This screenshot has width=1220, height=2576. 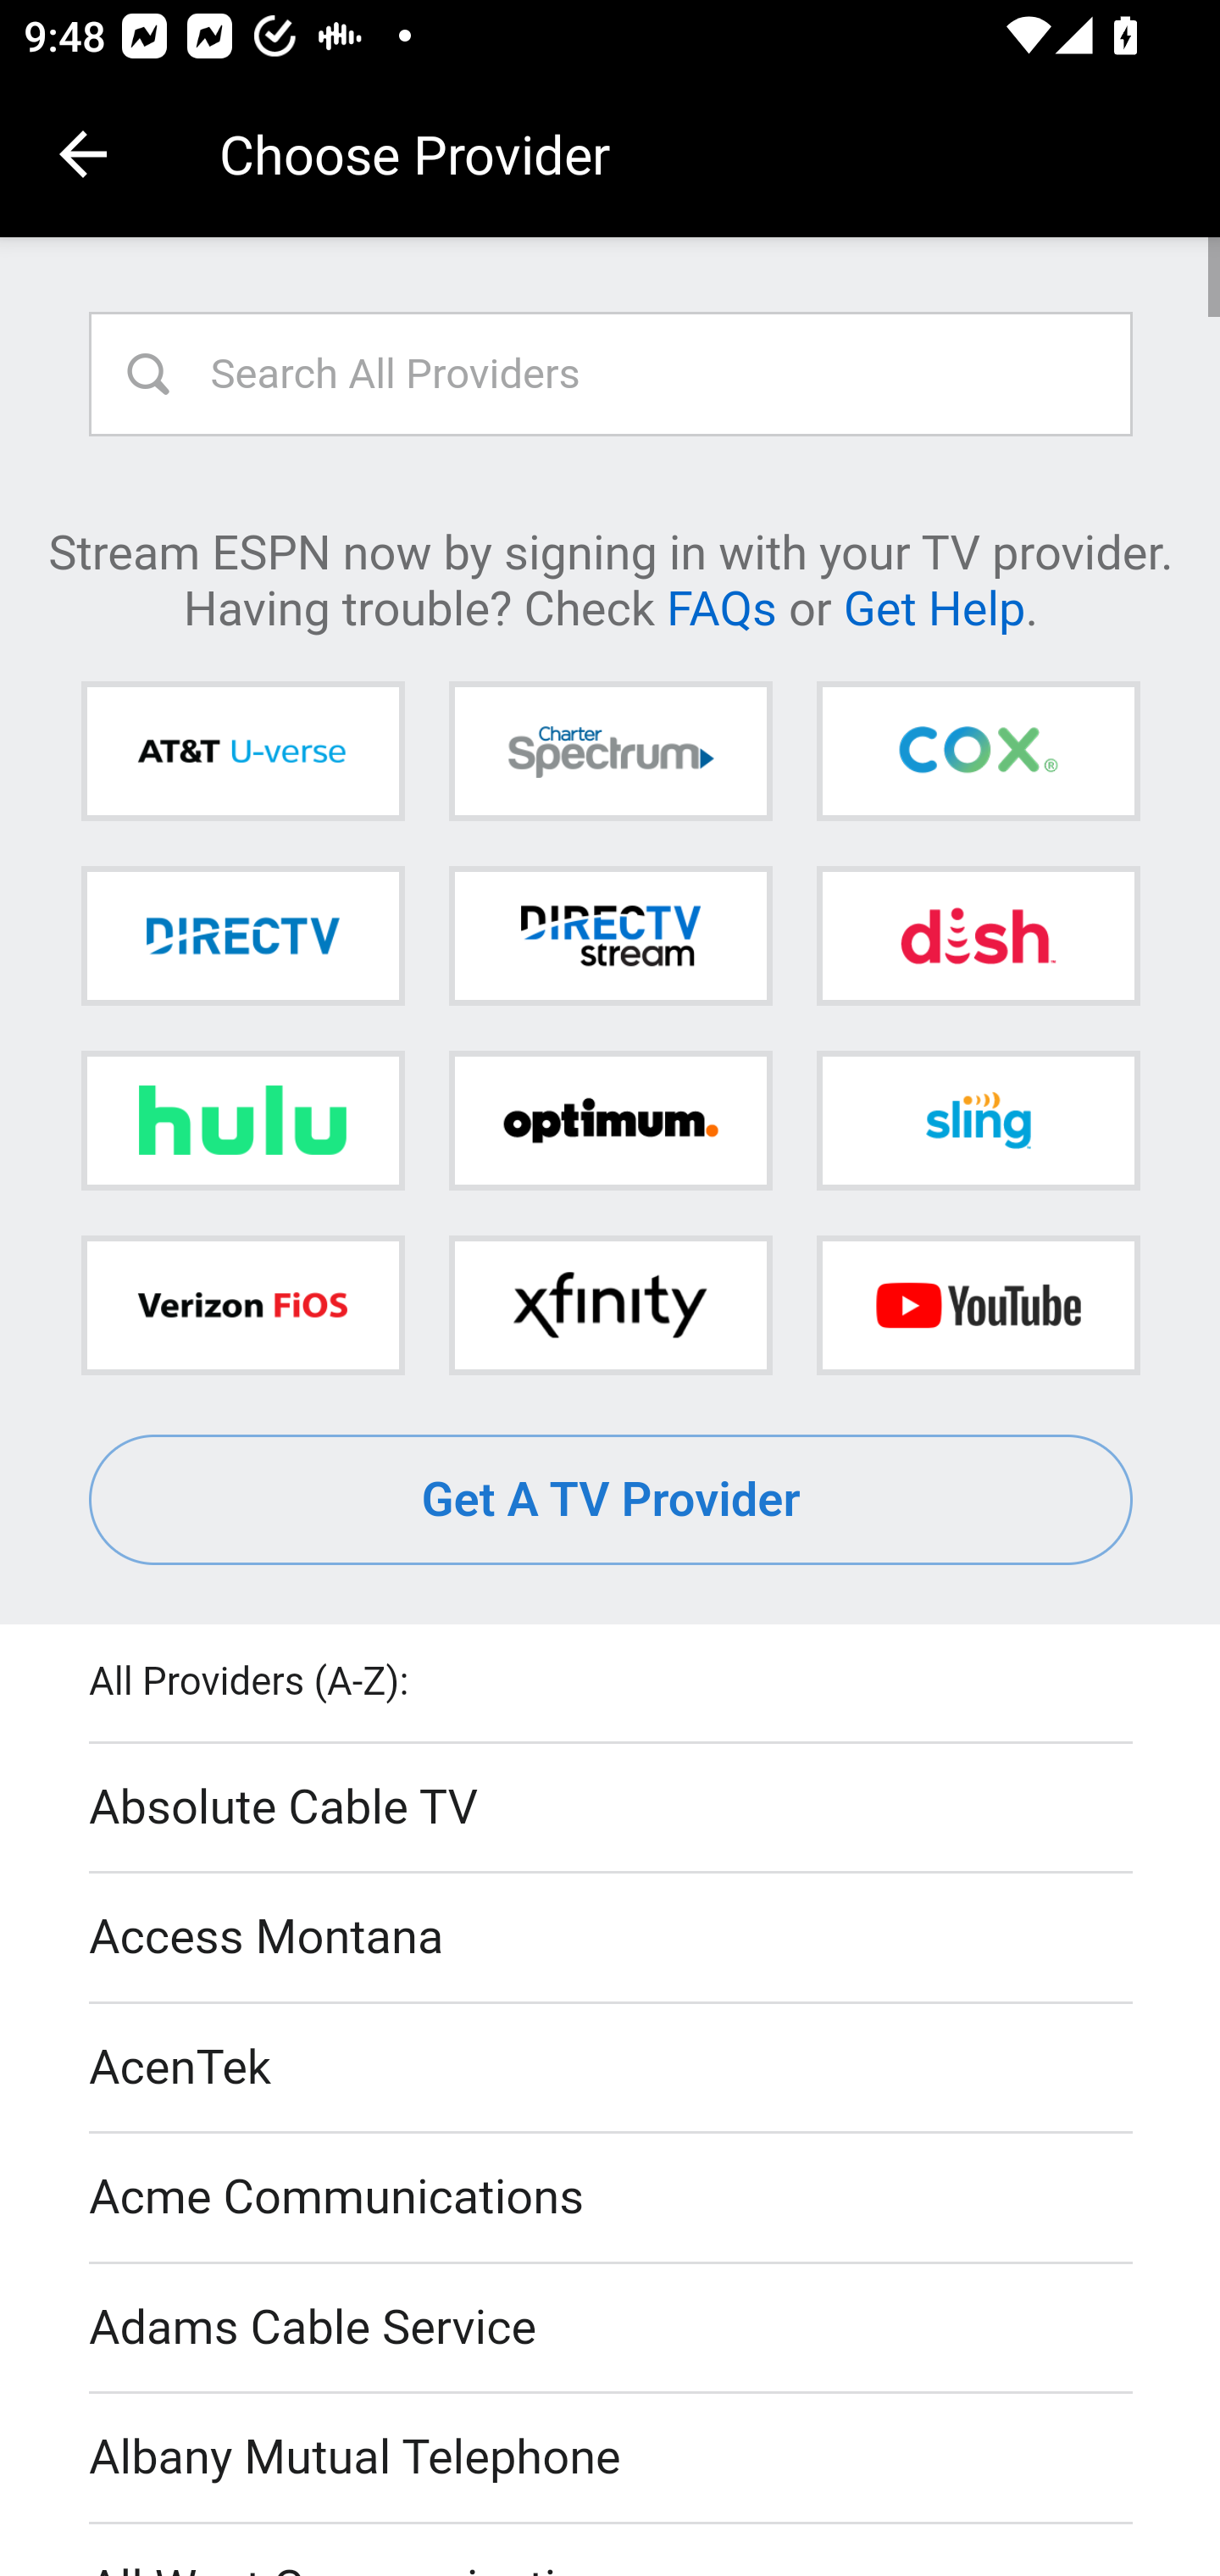 What do you see at coordinates (242, 1120) in the screenshot?
I see `Hulu` at bounding box center [242, 1120].